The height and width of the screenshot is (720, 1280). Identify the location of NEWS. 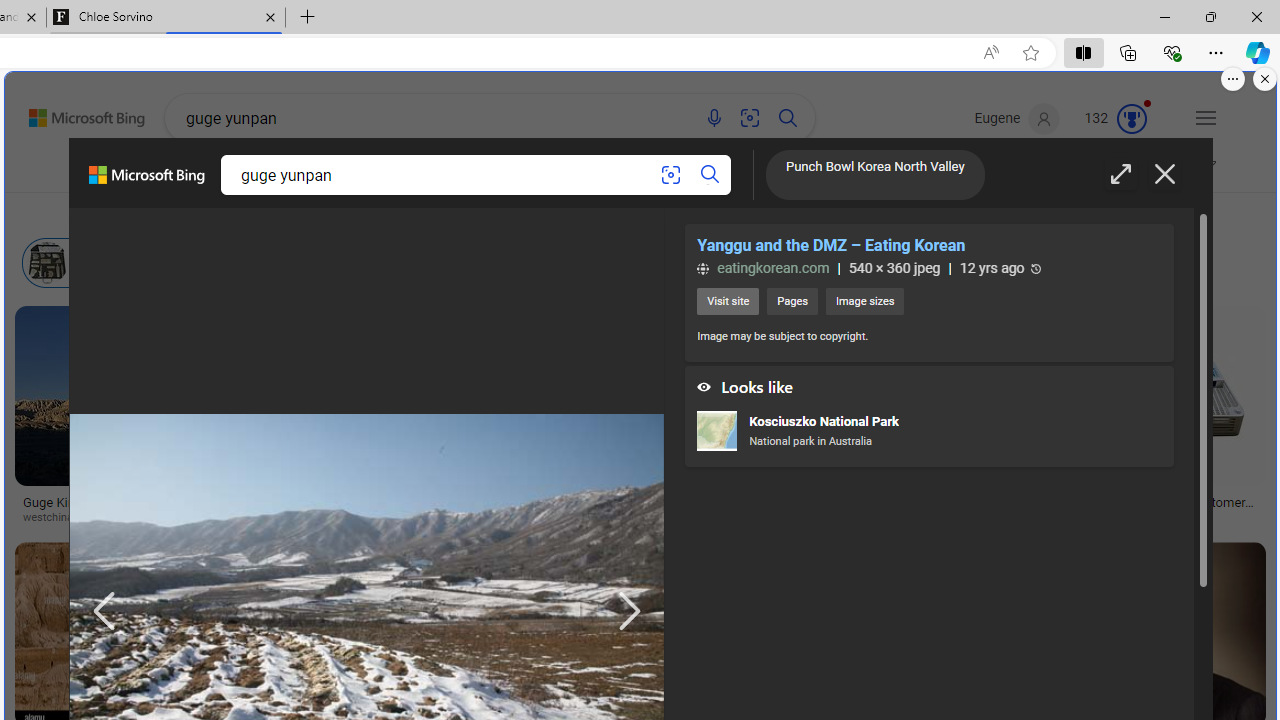
(802, 174).